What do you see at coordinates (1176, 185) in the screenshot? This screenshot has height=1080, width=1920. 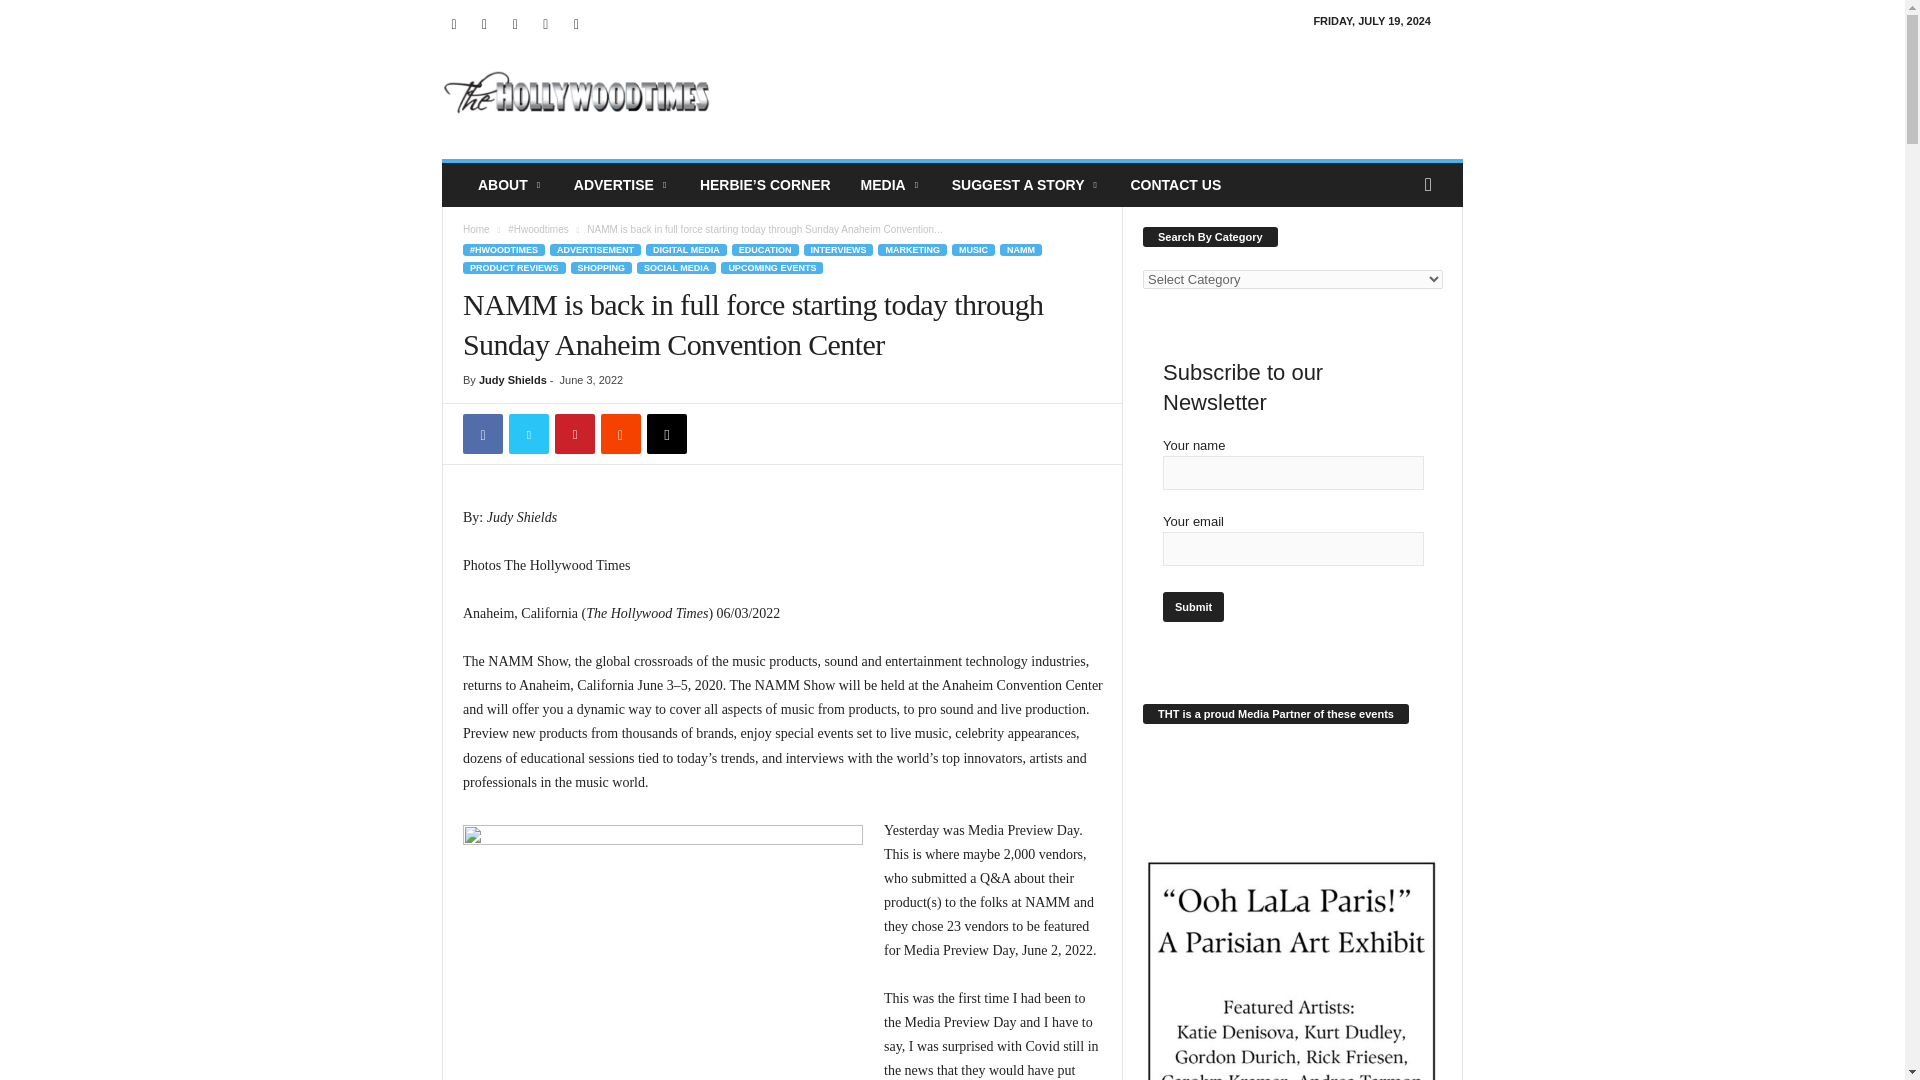 I see `CONTACT US` at bounding box center [1176, 185].